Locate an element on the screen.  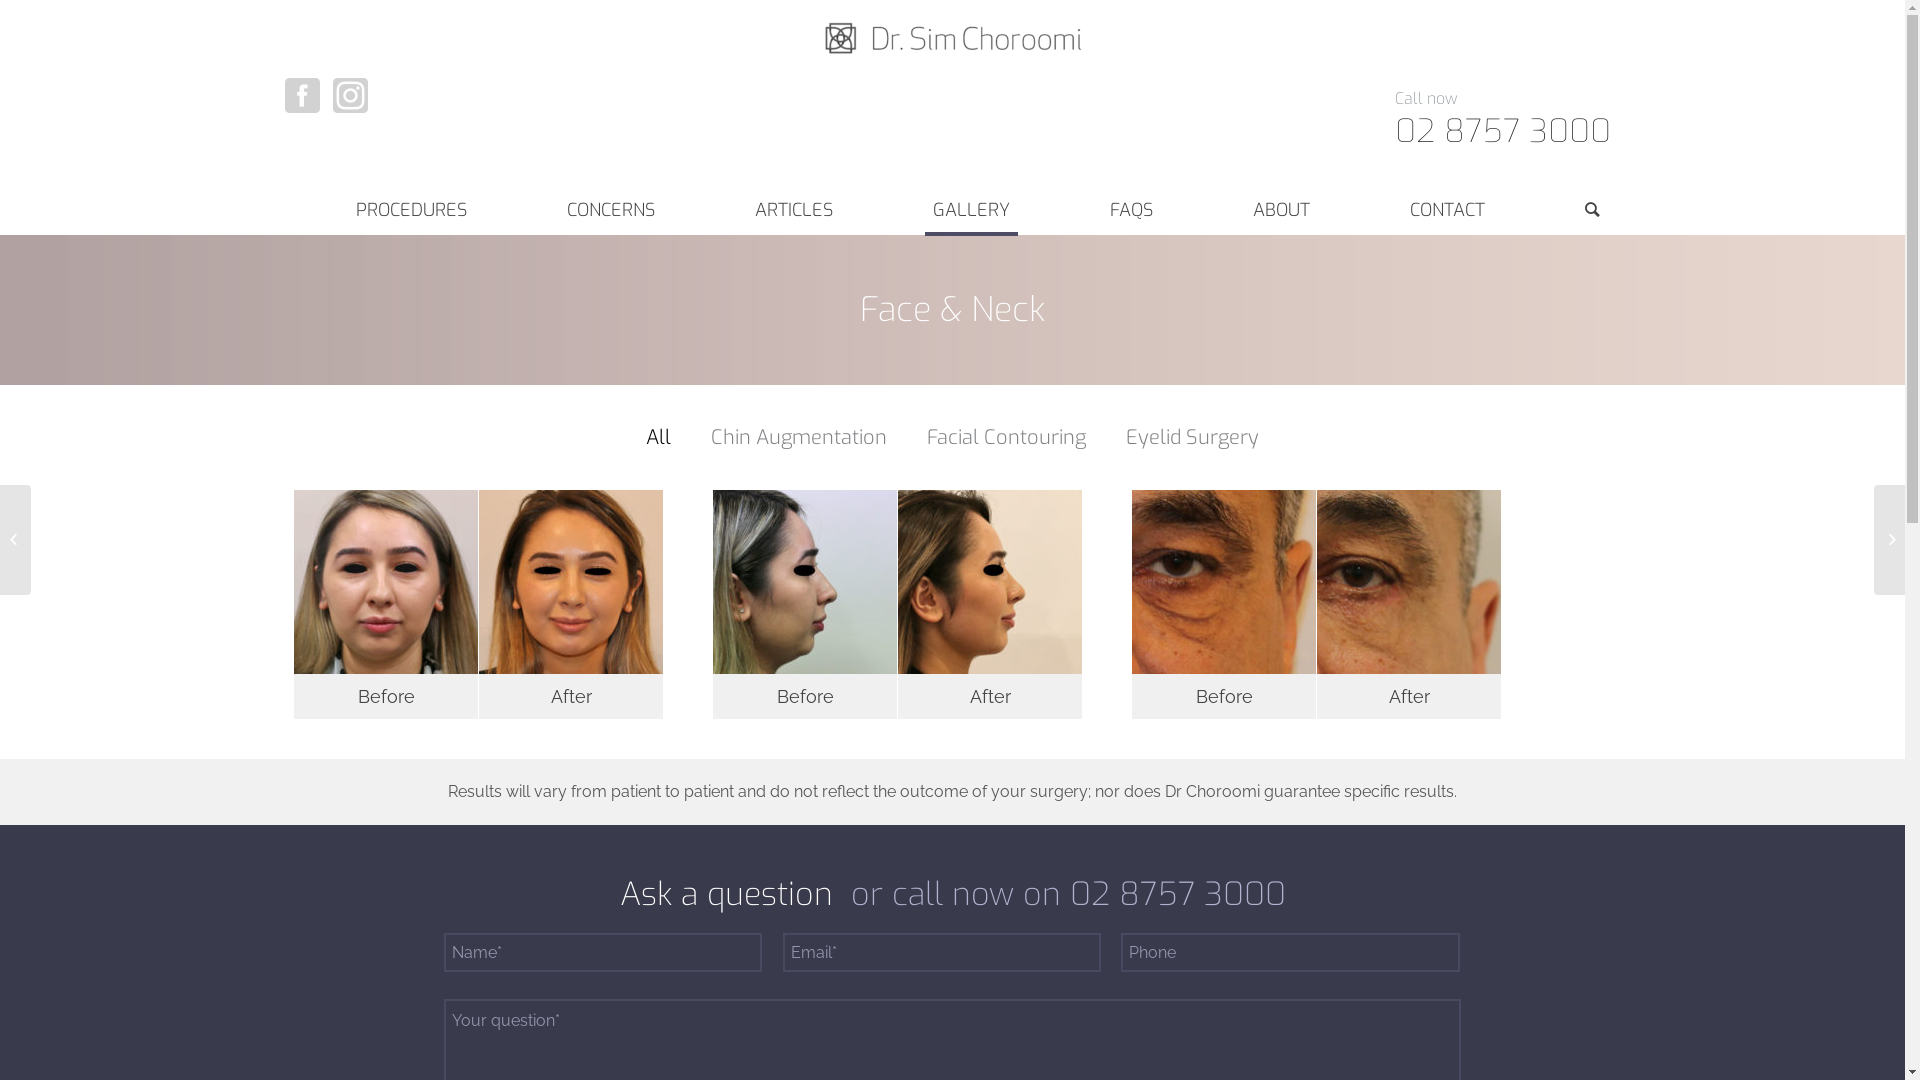
Facebook is located at coordinates (302, 95).